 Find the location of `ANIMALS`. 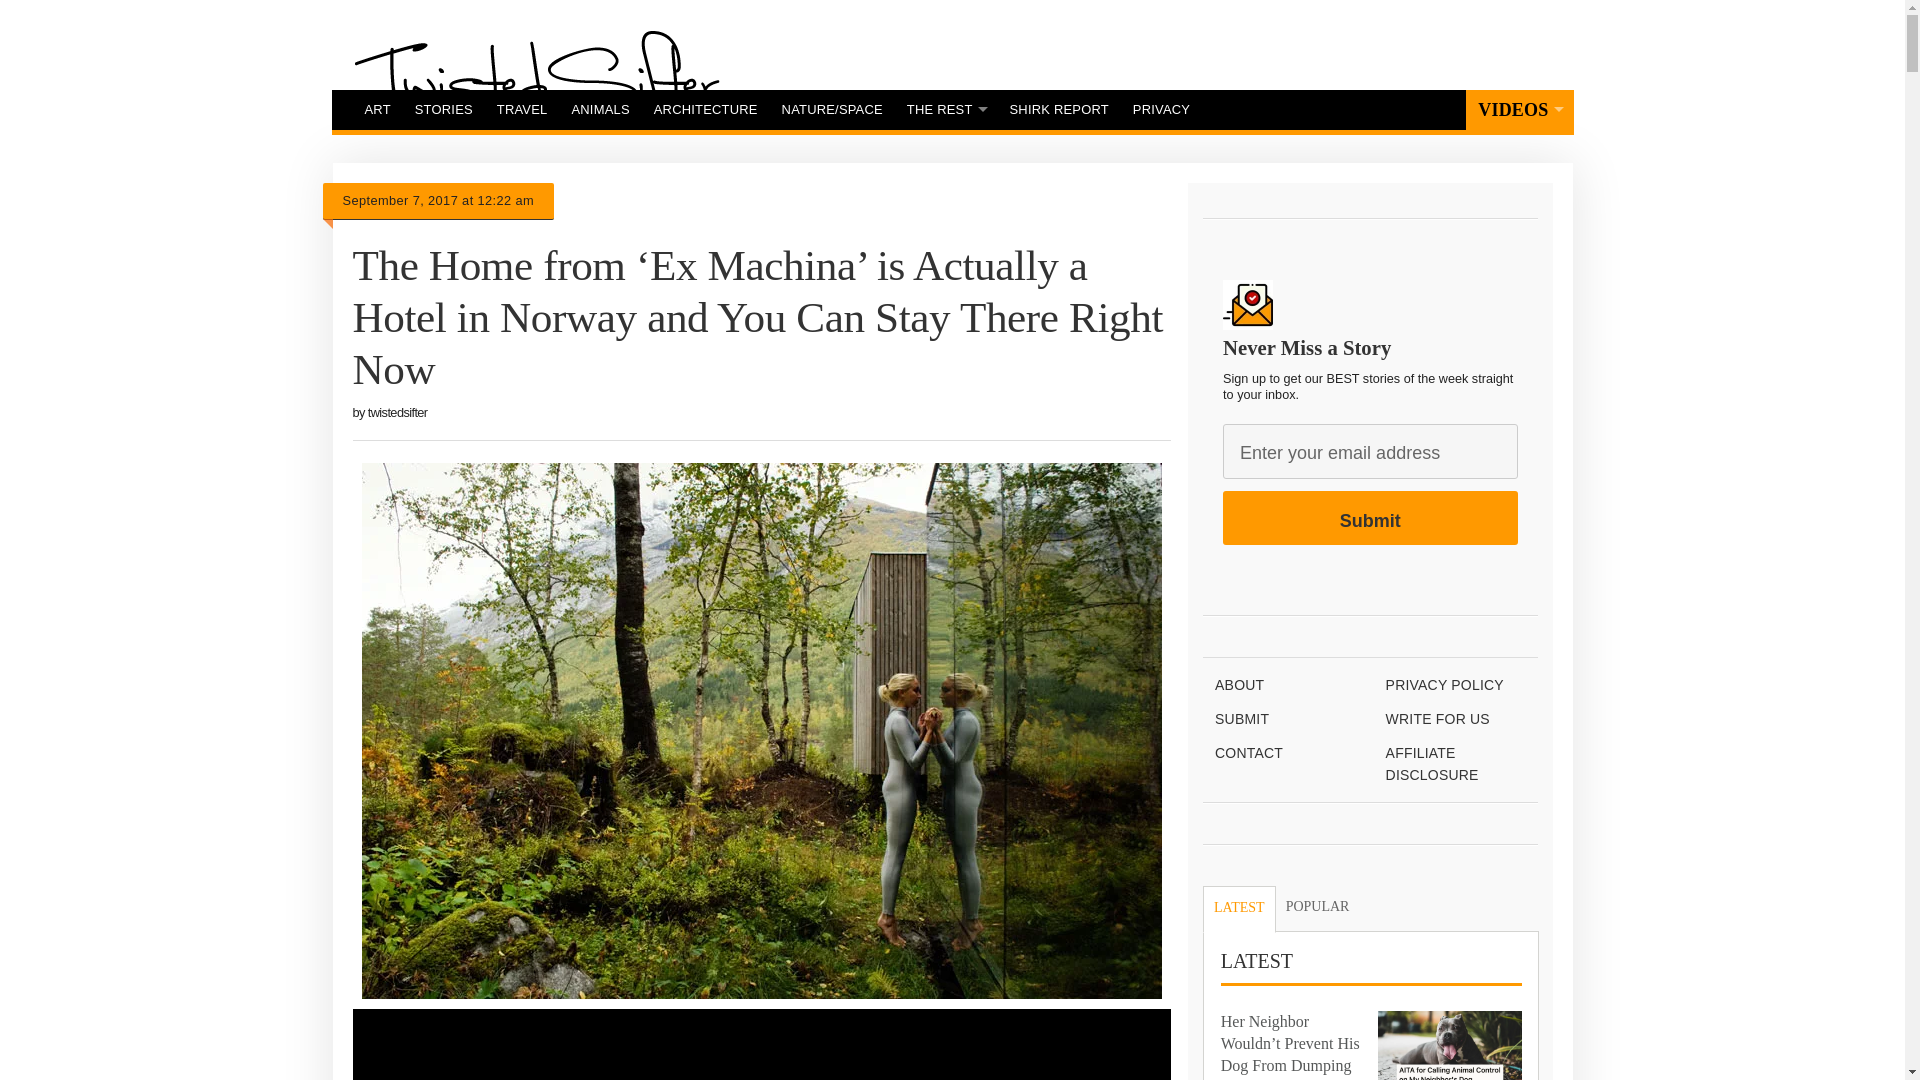

ANIMALS is located at coordinates (600, 109).